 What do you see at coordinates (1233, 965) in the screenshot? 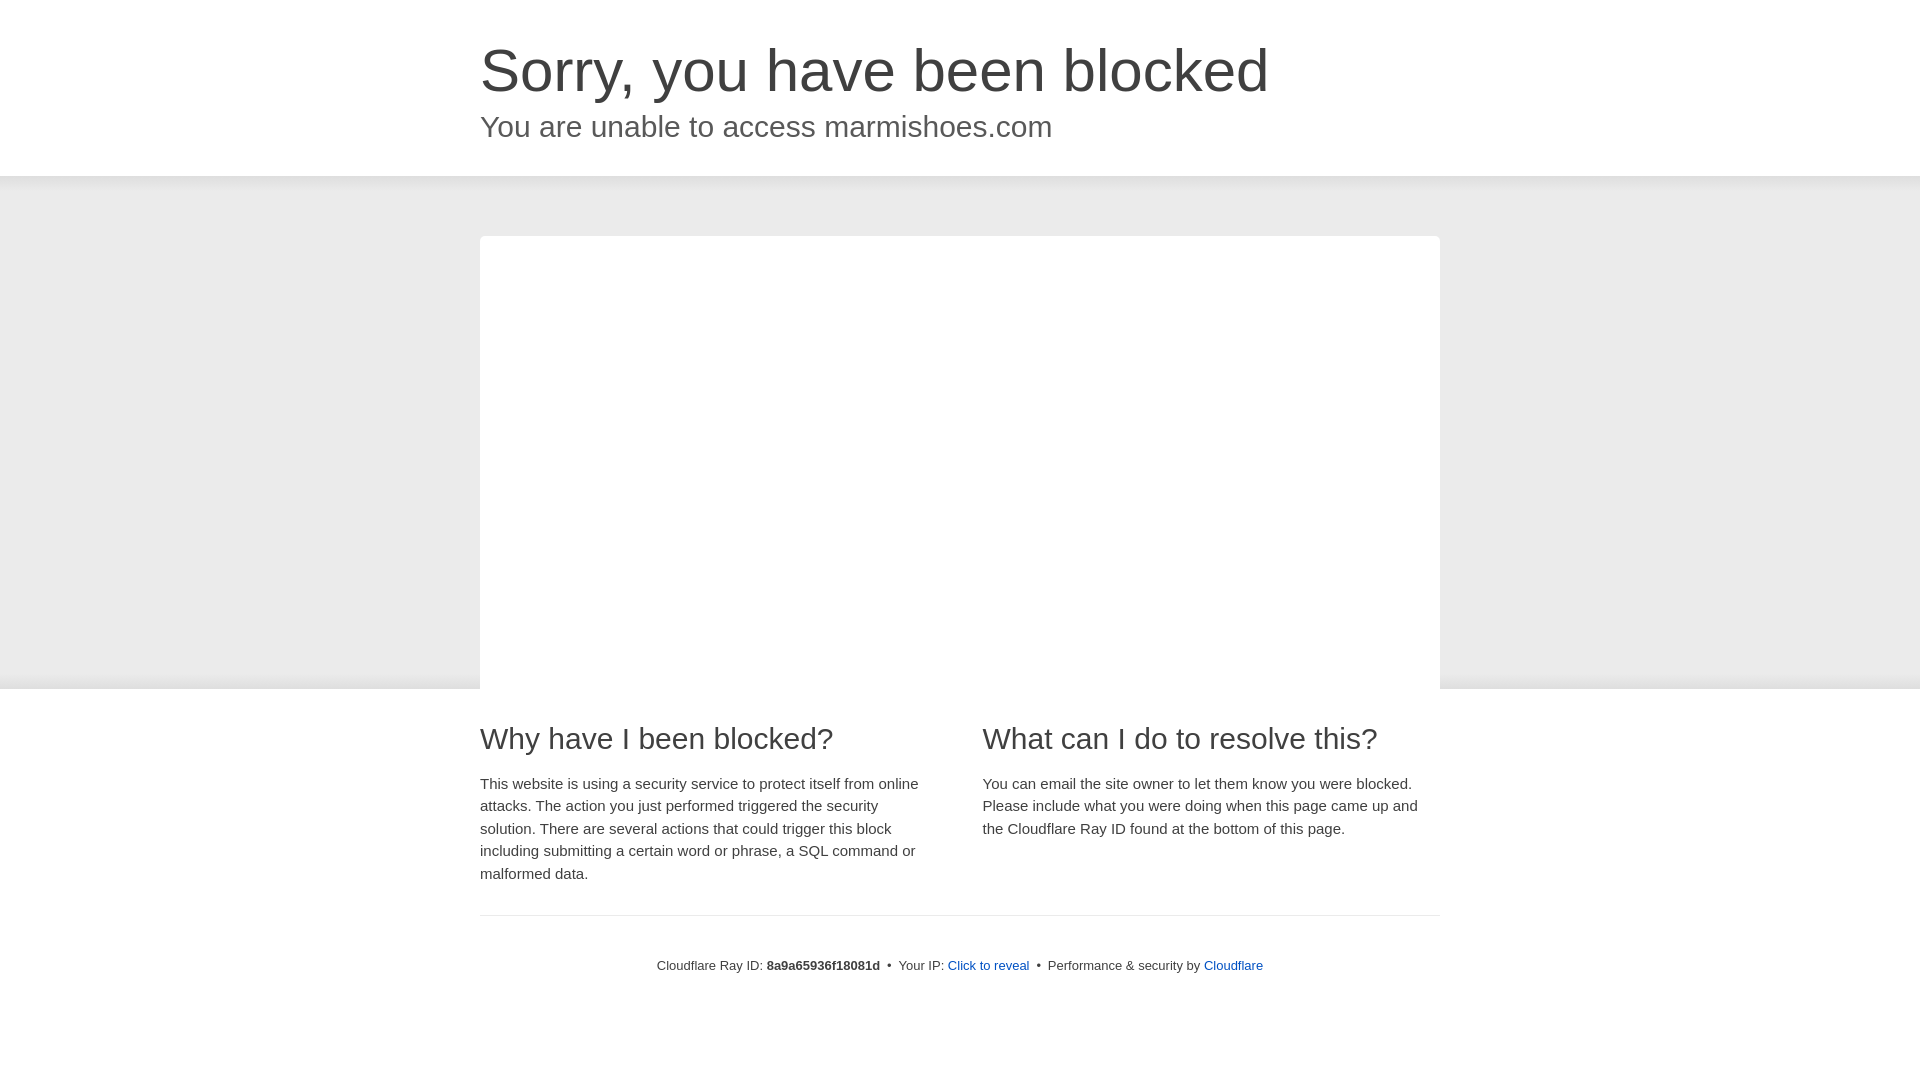
I see `Cloudflare` at bounding box center [1233, 965].